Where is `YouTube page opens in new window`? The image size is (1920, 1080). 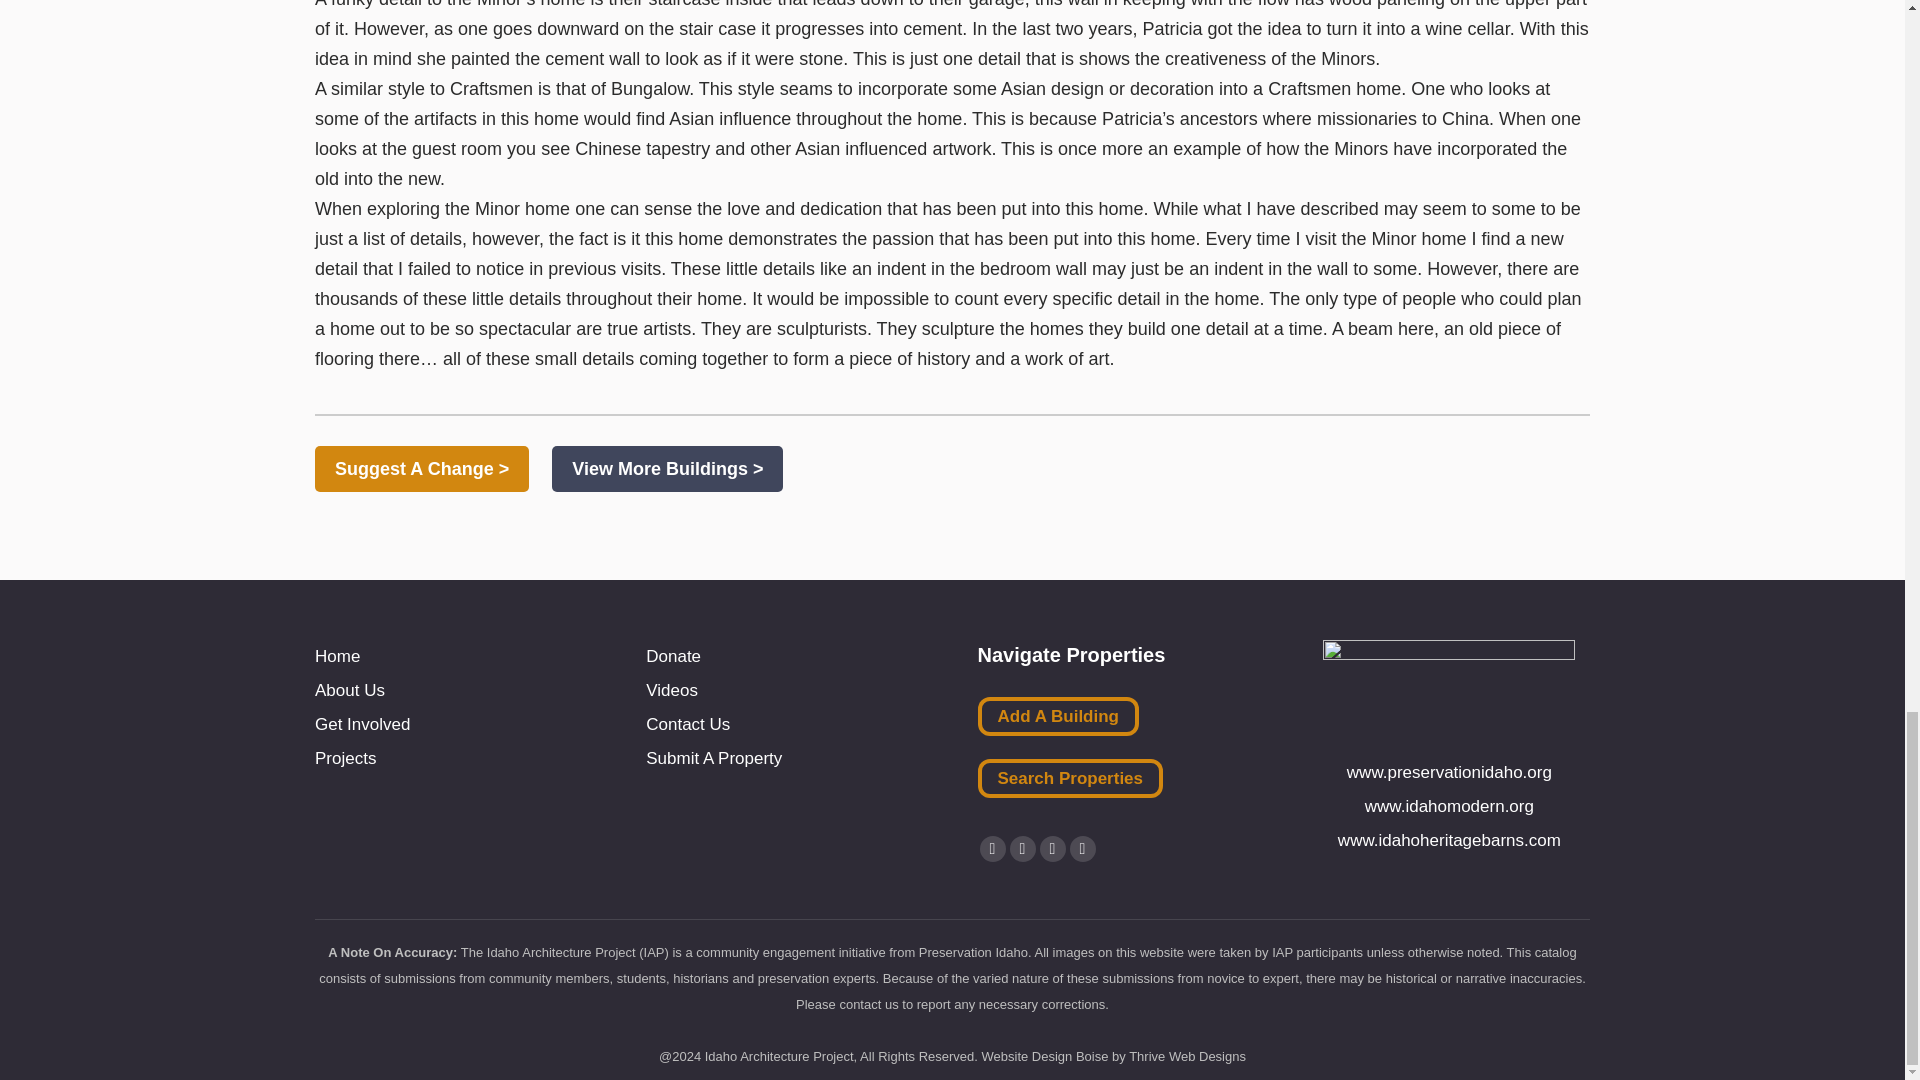
YouTube page opens in new window is located at coordinates (1052, 848).